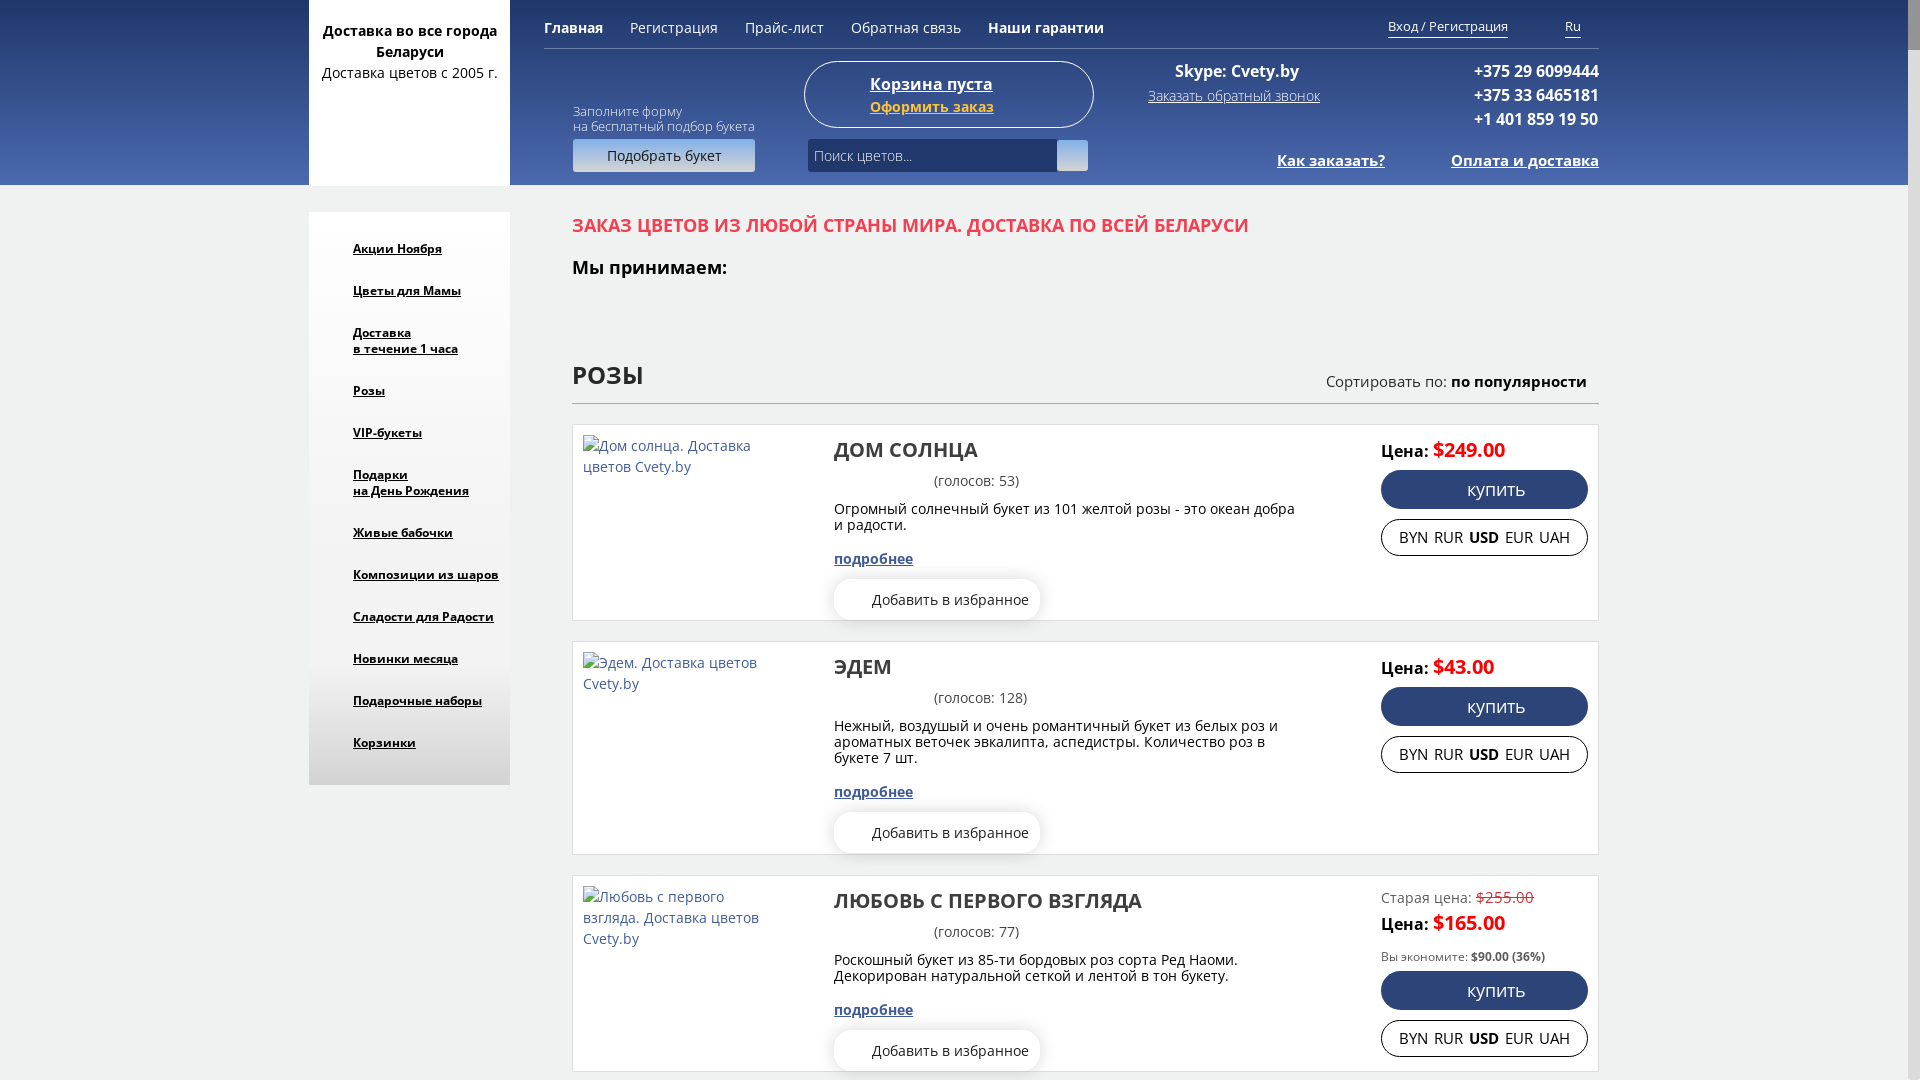 The height and width of the screenshot is (1080, 1920). What do you see at coordinates (1554, 537) in the screenshot?
I see `UAH` at bounding box center [1554, 537].